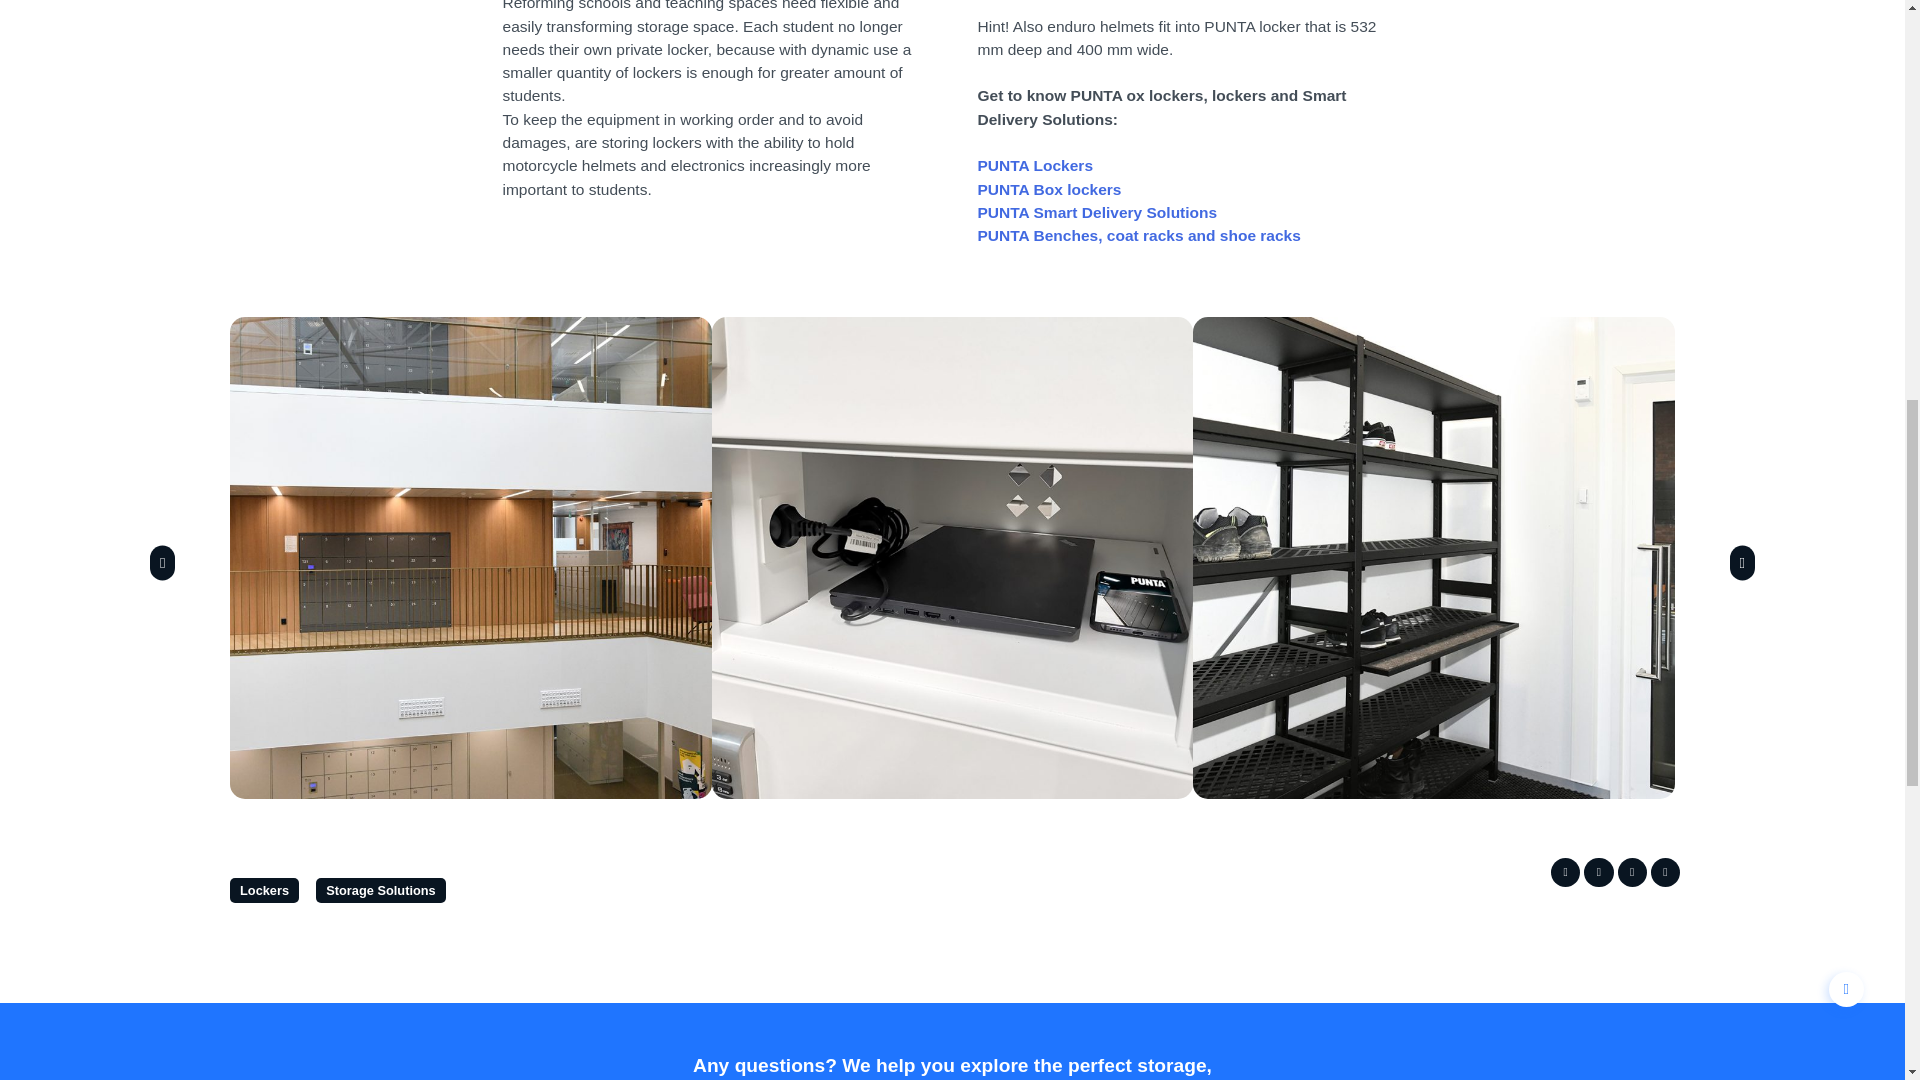  I want to click on Storage Solutions, so click(380, 890).